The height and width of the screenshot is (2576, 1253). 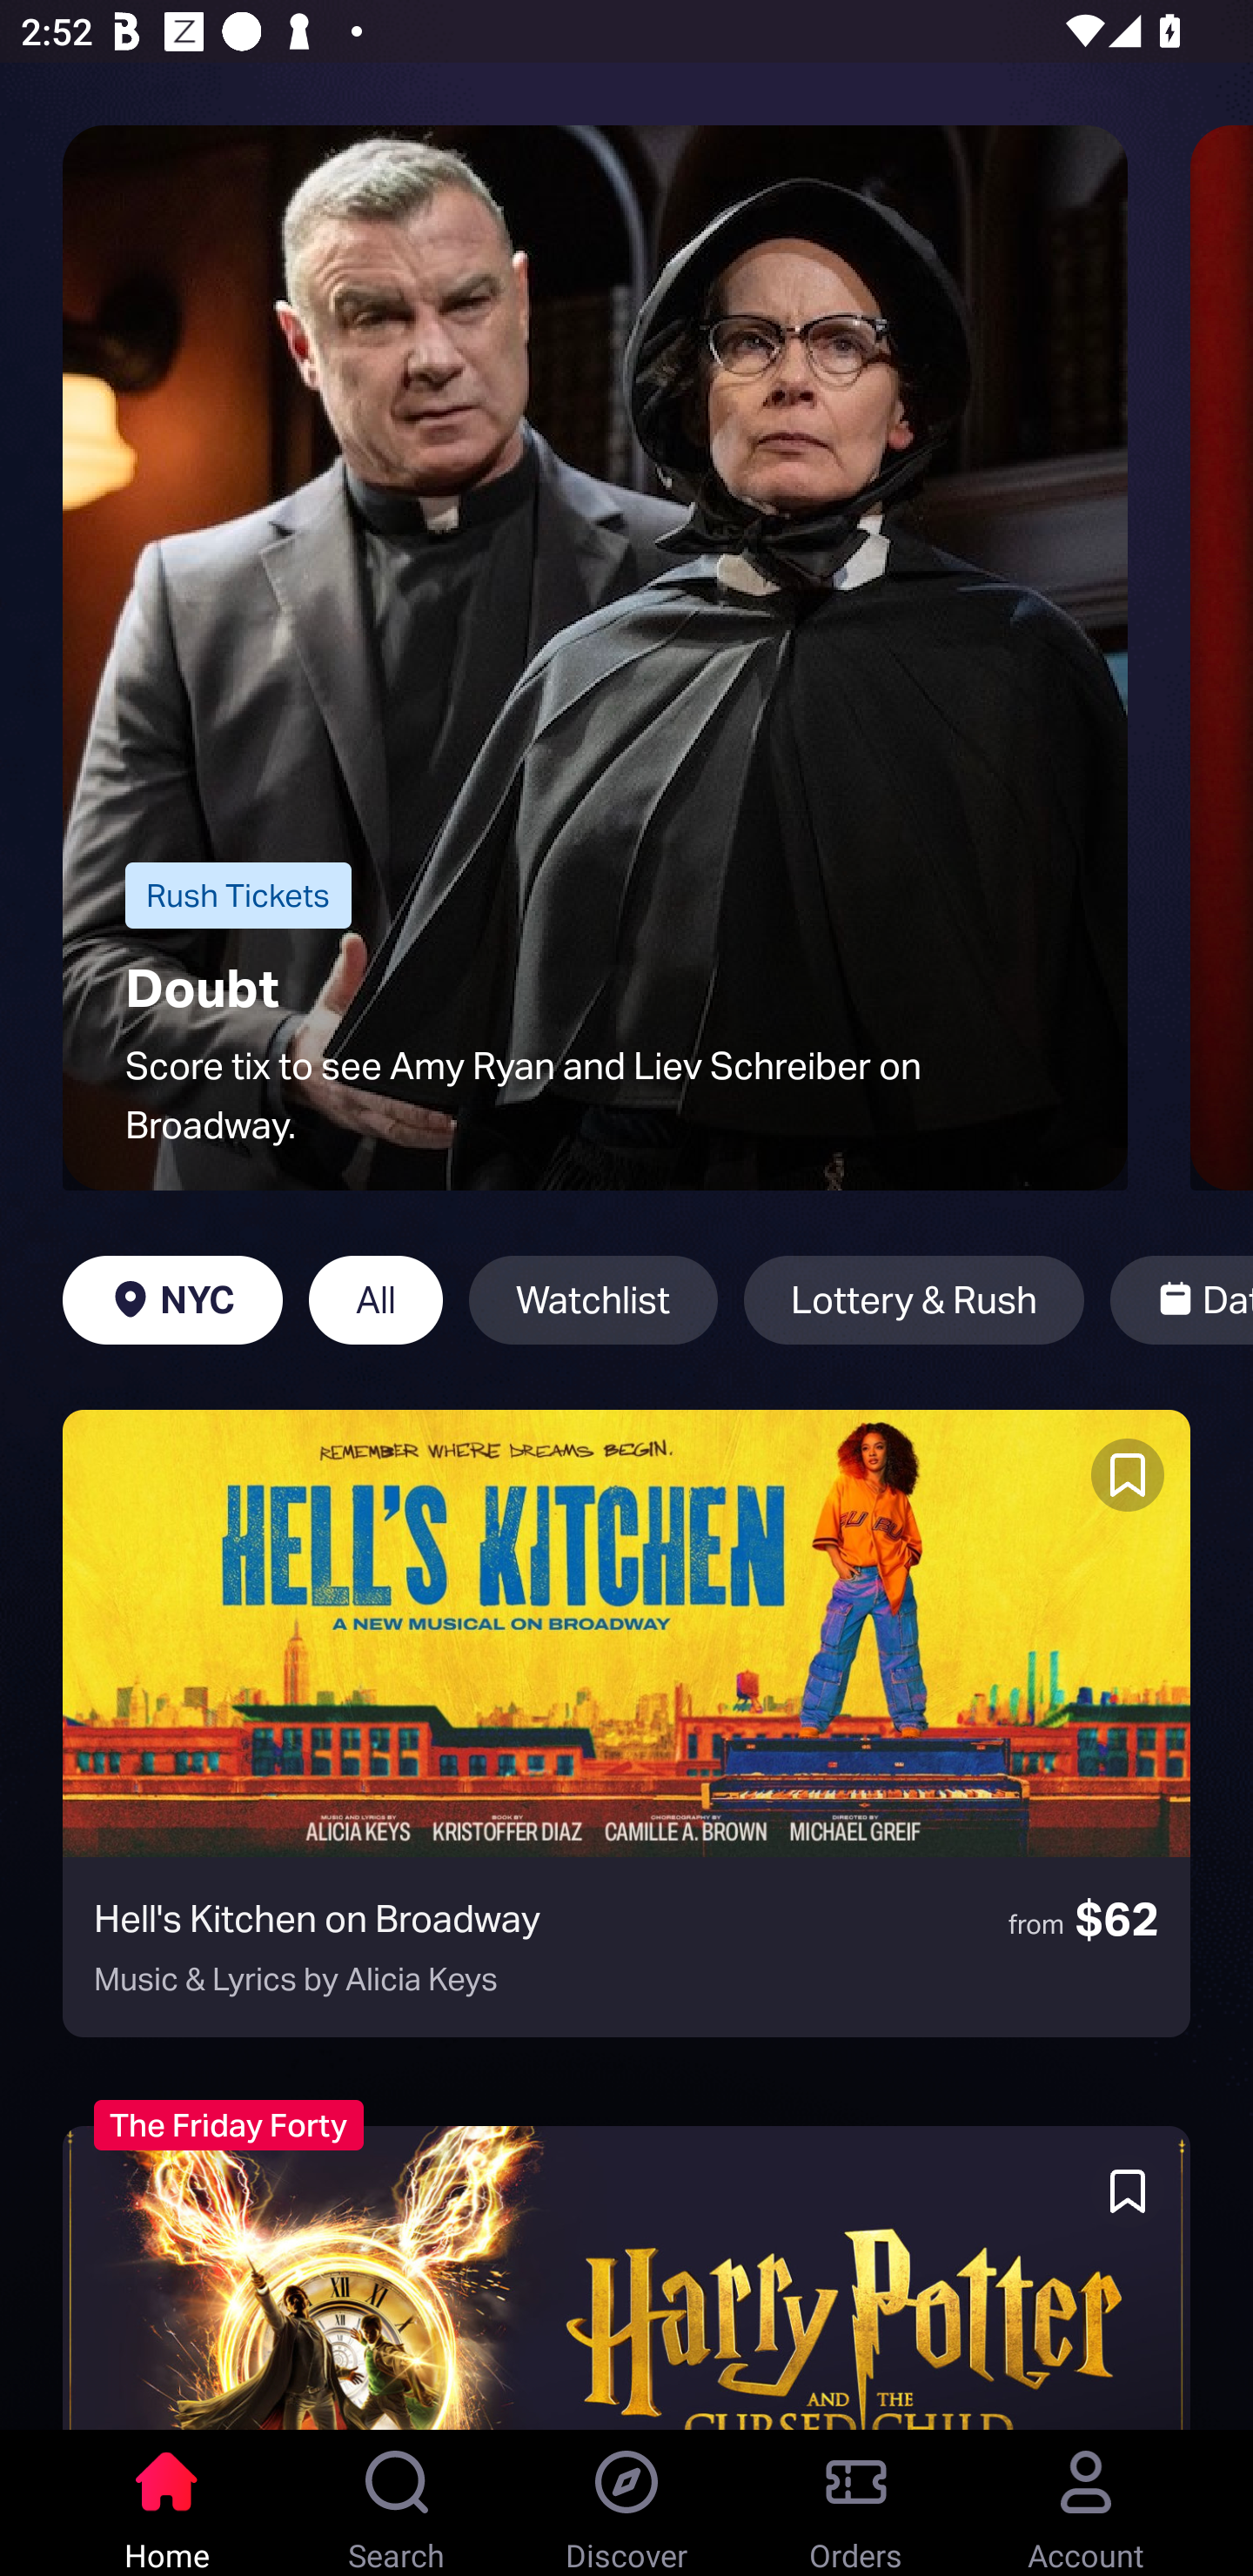 What do you see at coordinates (376, 1300) in the screenshot?
I see `All` at bounding box center [376, 1300].